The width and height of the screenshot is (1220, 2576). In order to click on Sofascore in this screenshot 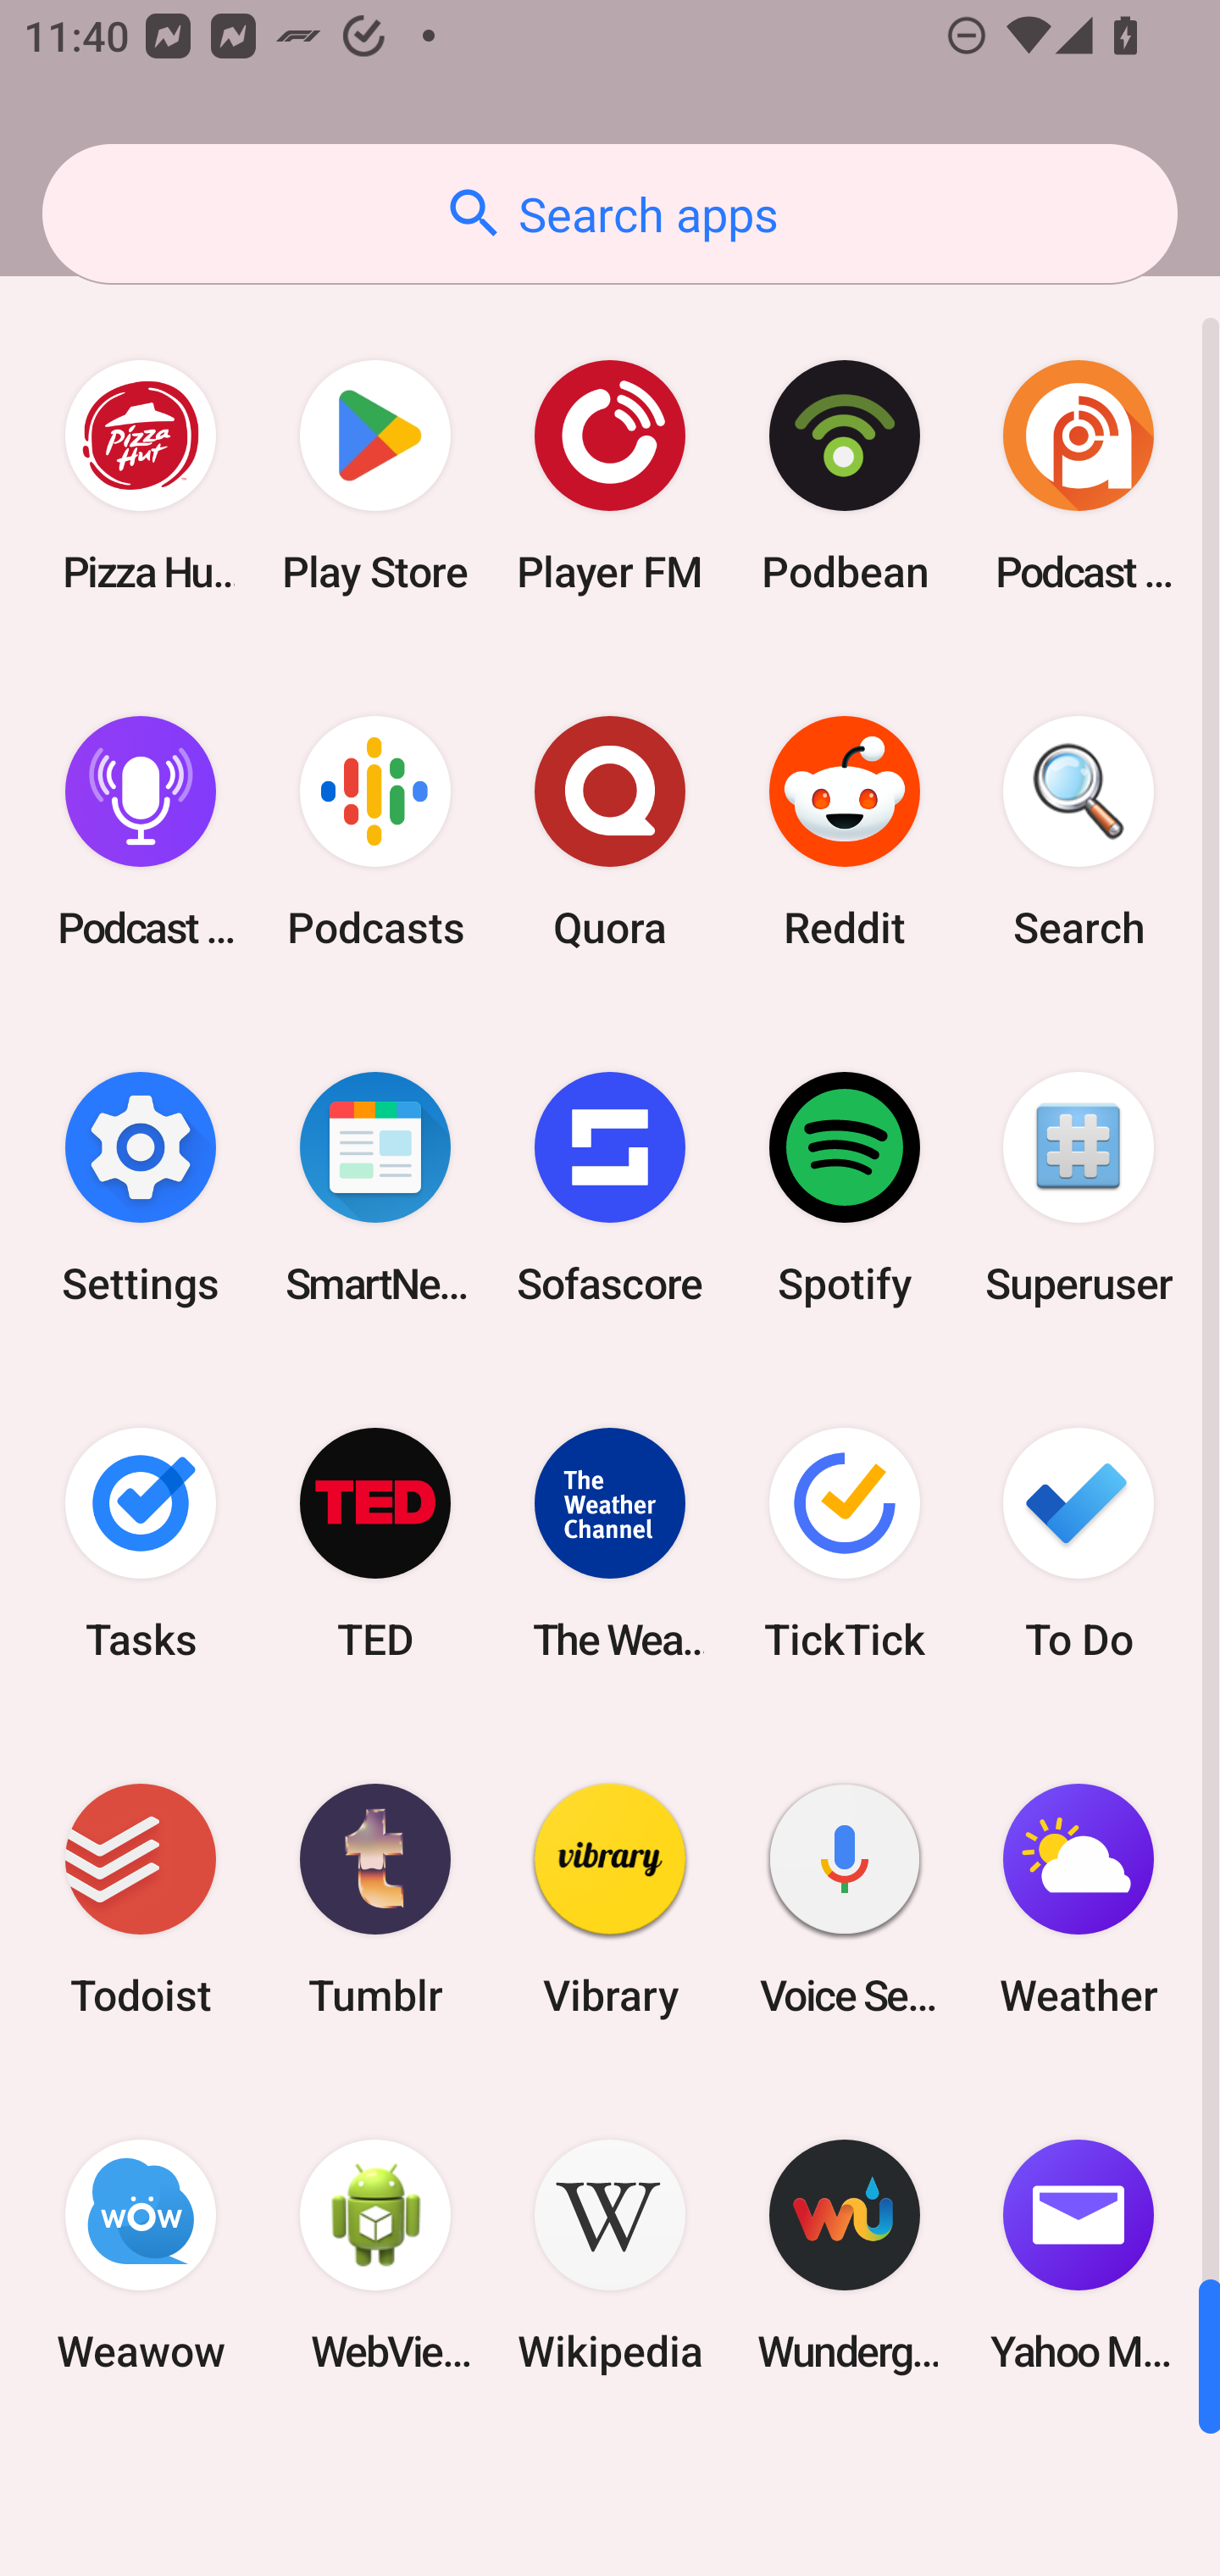, I will do `click(610, 1187)`.